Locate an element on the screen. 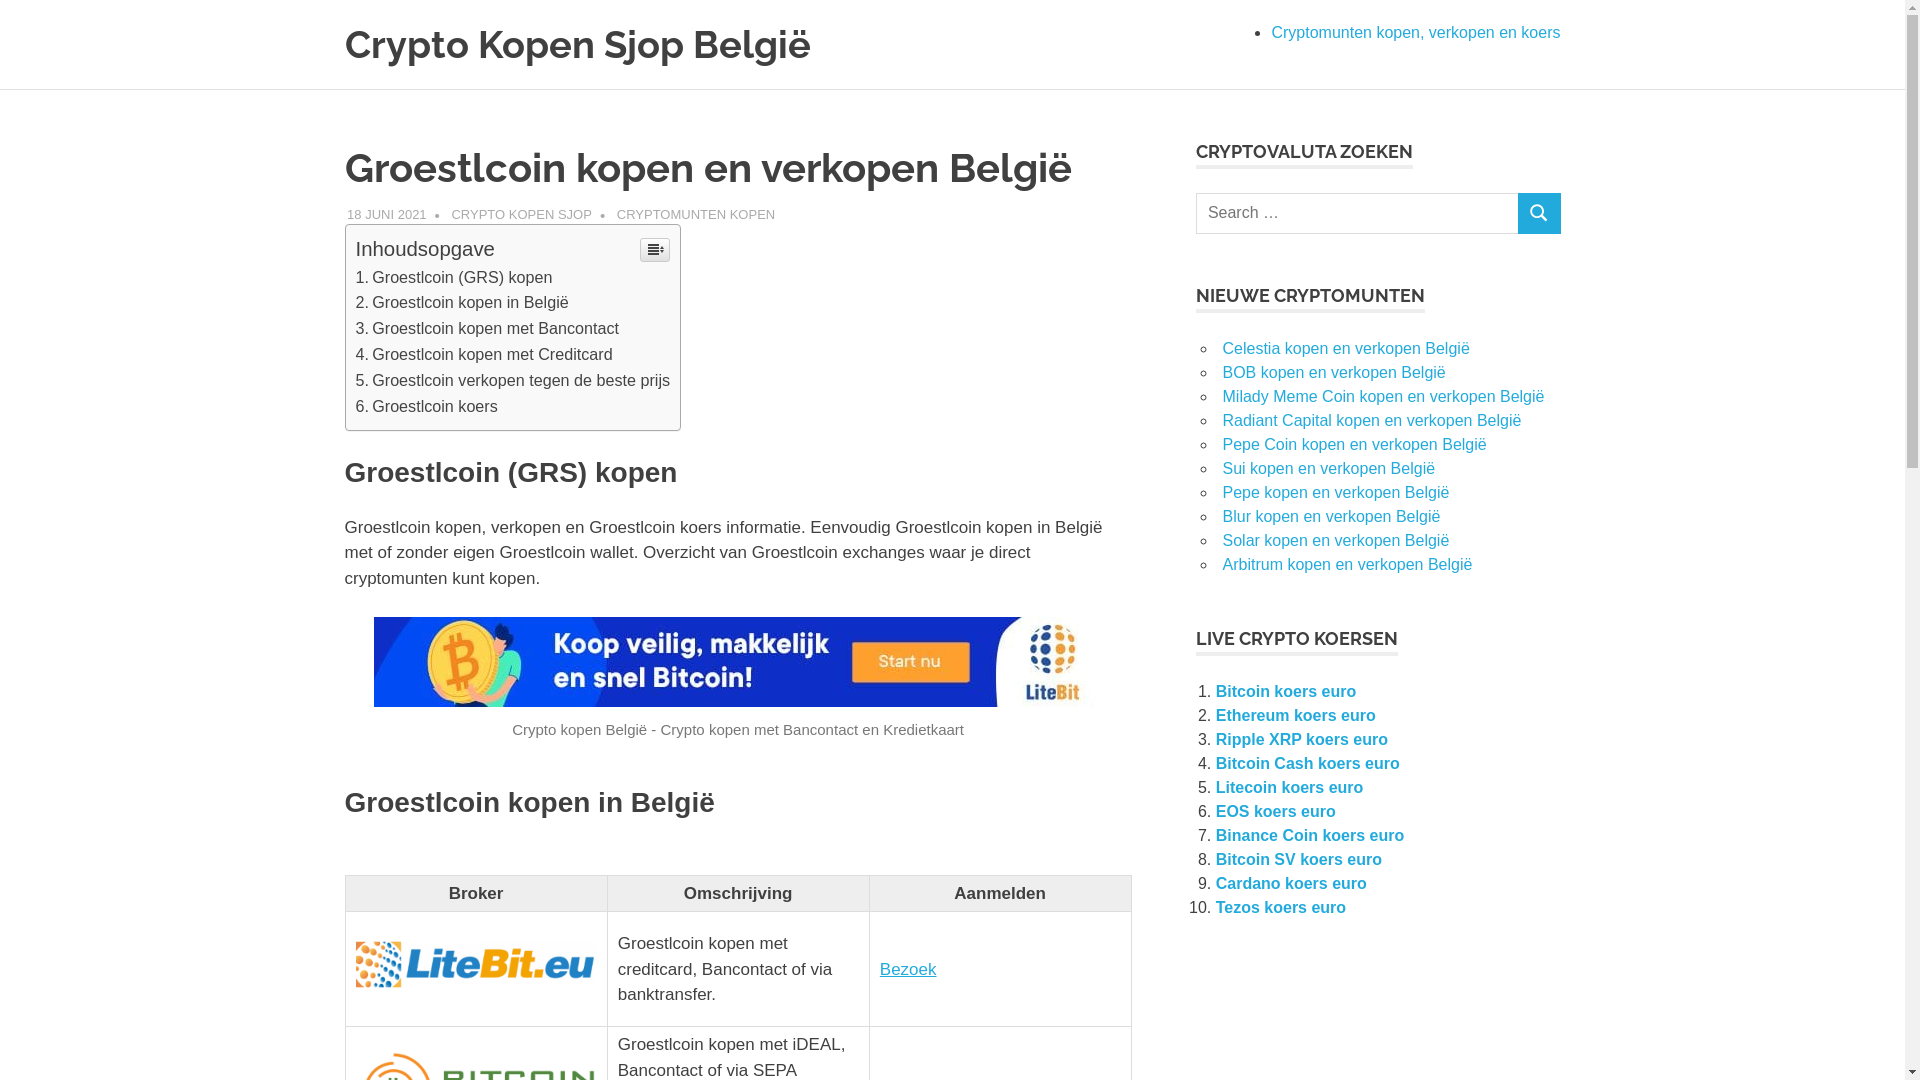 The height and width of the screenshot is (1080, 1920). Bezoek is located at coordinates (908, 970).